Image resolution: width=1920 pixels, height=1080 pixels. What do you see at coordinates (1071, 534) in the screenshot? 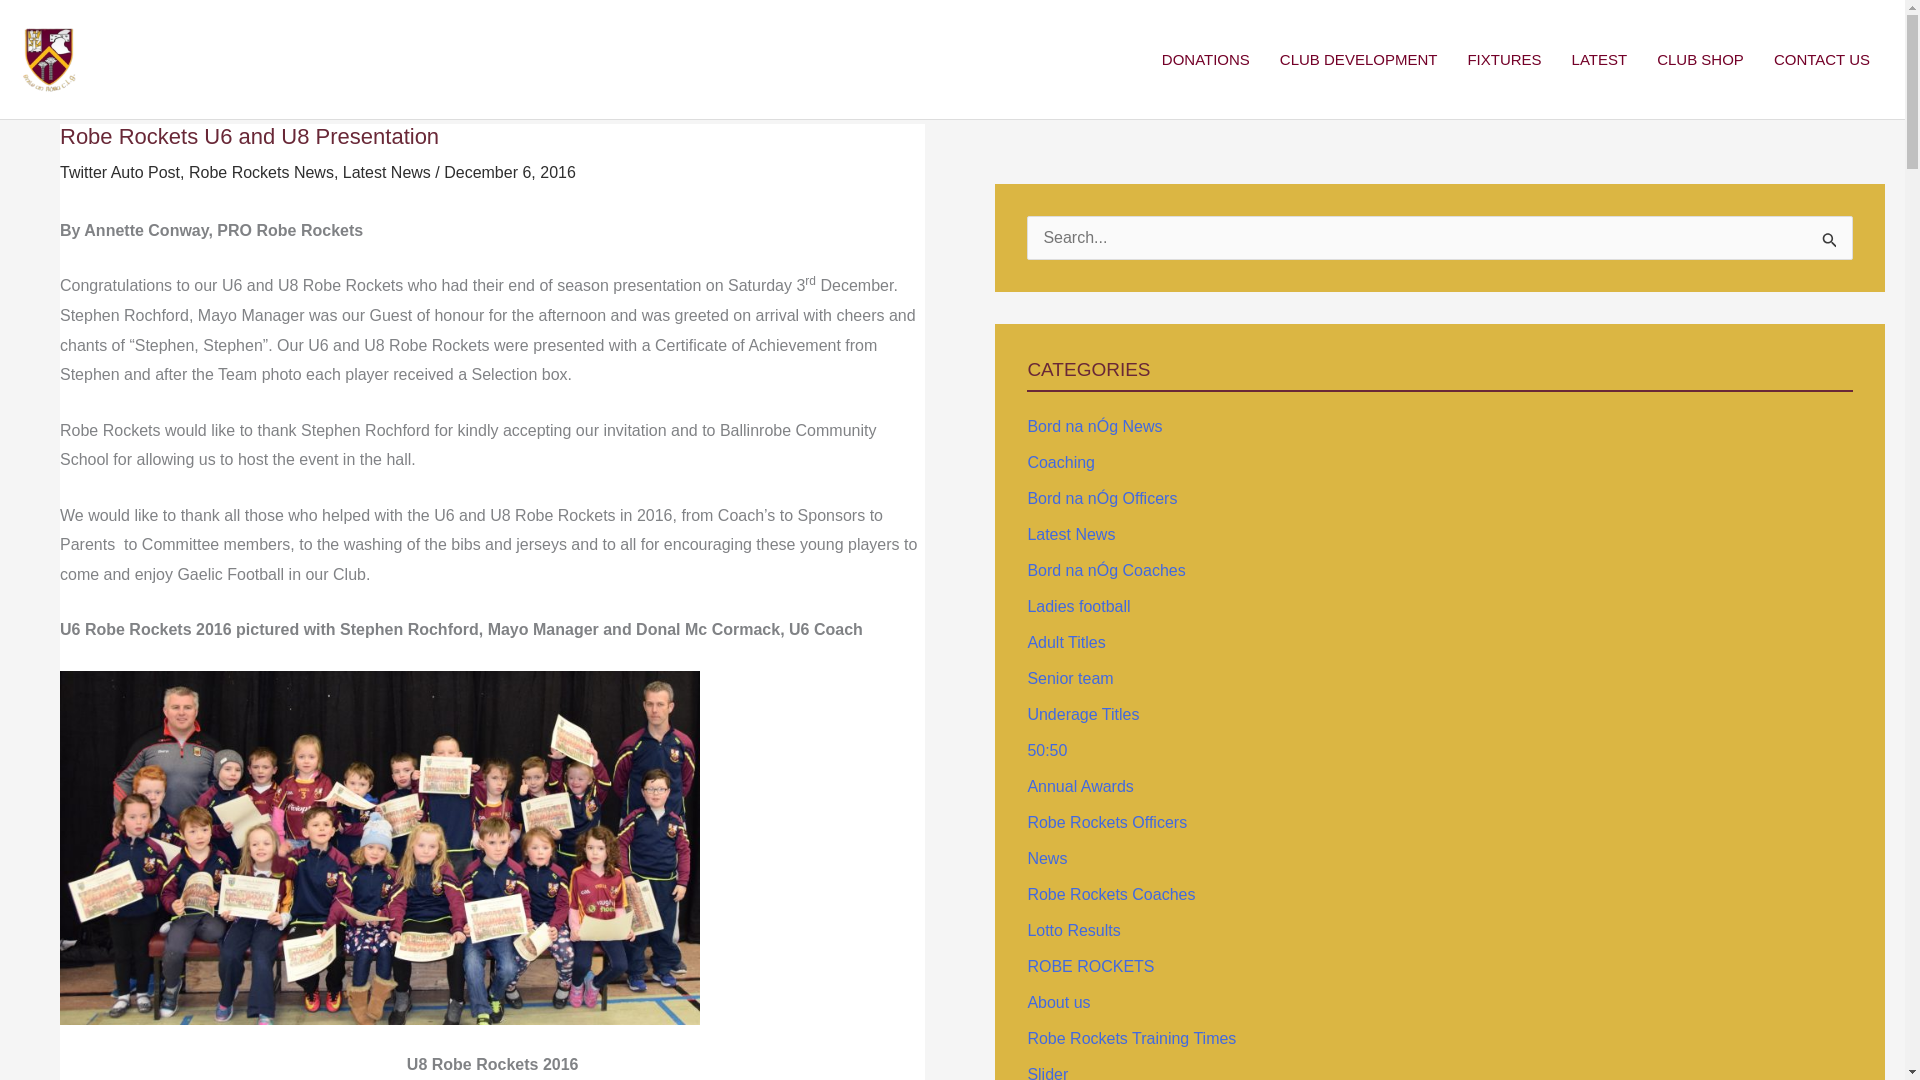
I see `Latest News` at bounding box center [1071, 534].